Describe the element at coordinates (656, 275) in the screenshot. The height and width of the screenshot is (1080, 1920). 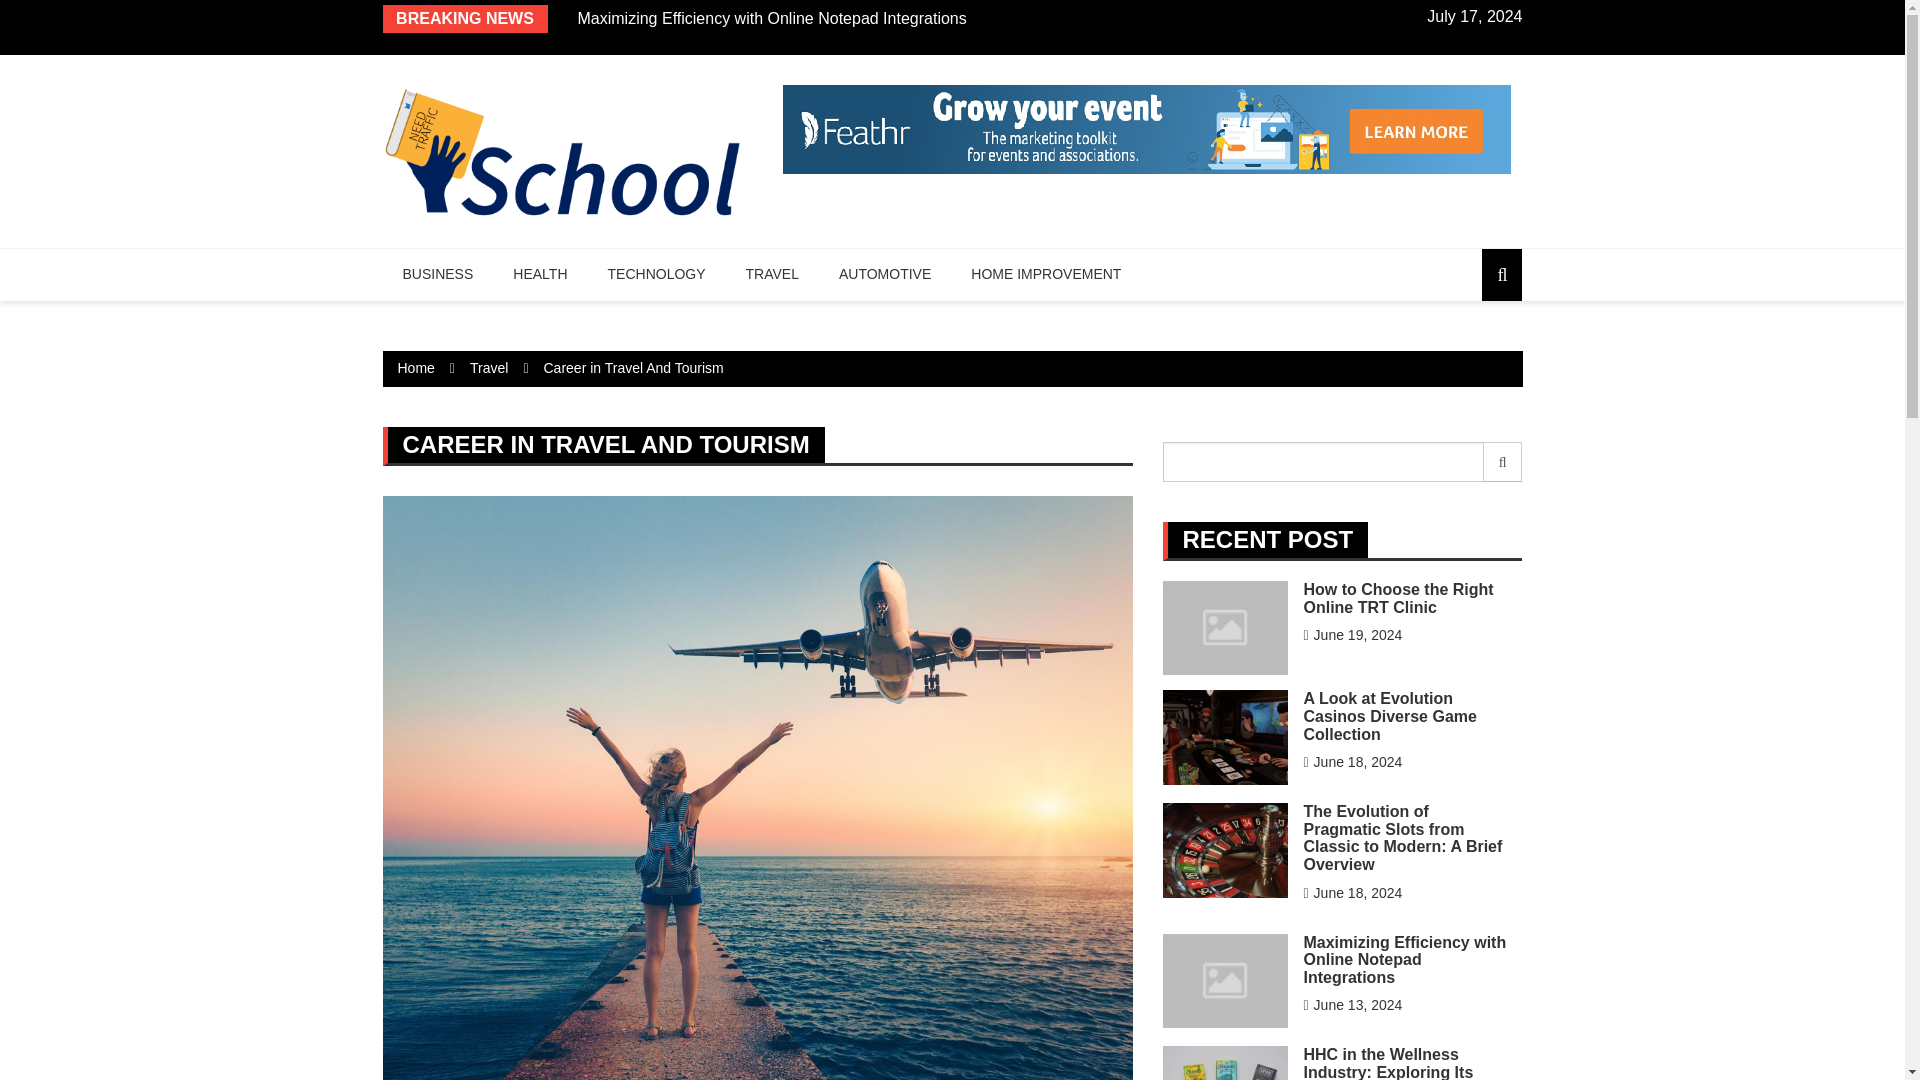
I see `TECHNOLOGY` at that location.